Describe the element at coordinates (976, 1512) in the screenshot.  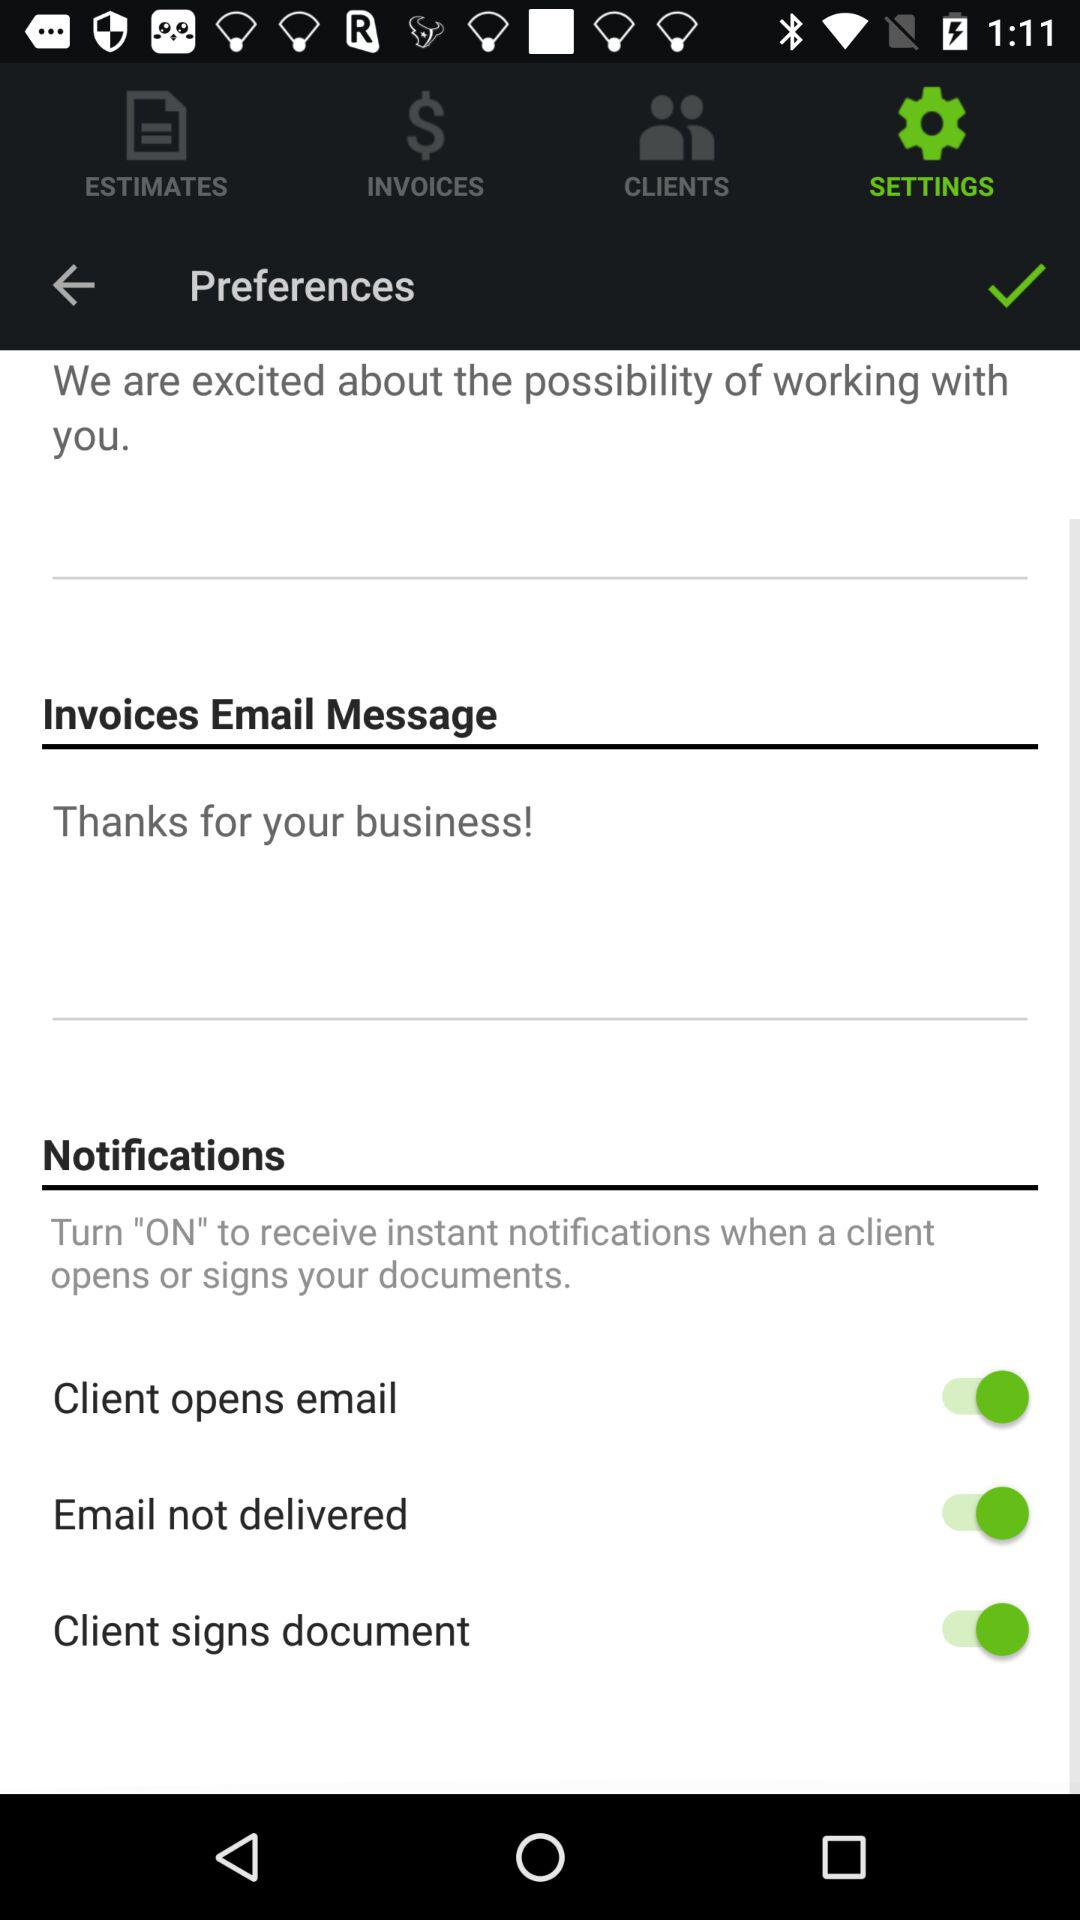
I see `toggle notification for email not delivered` at that location.